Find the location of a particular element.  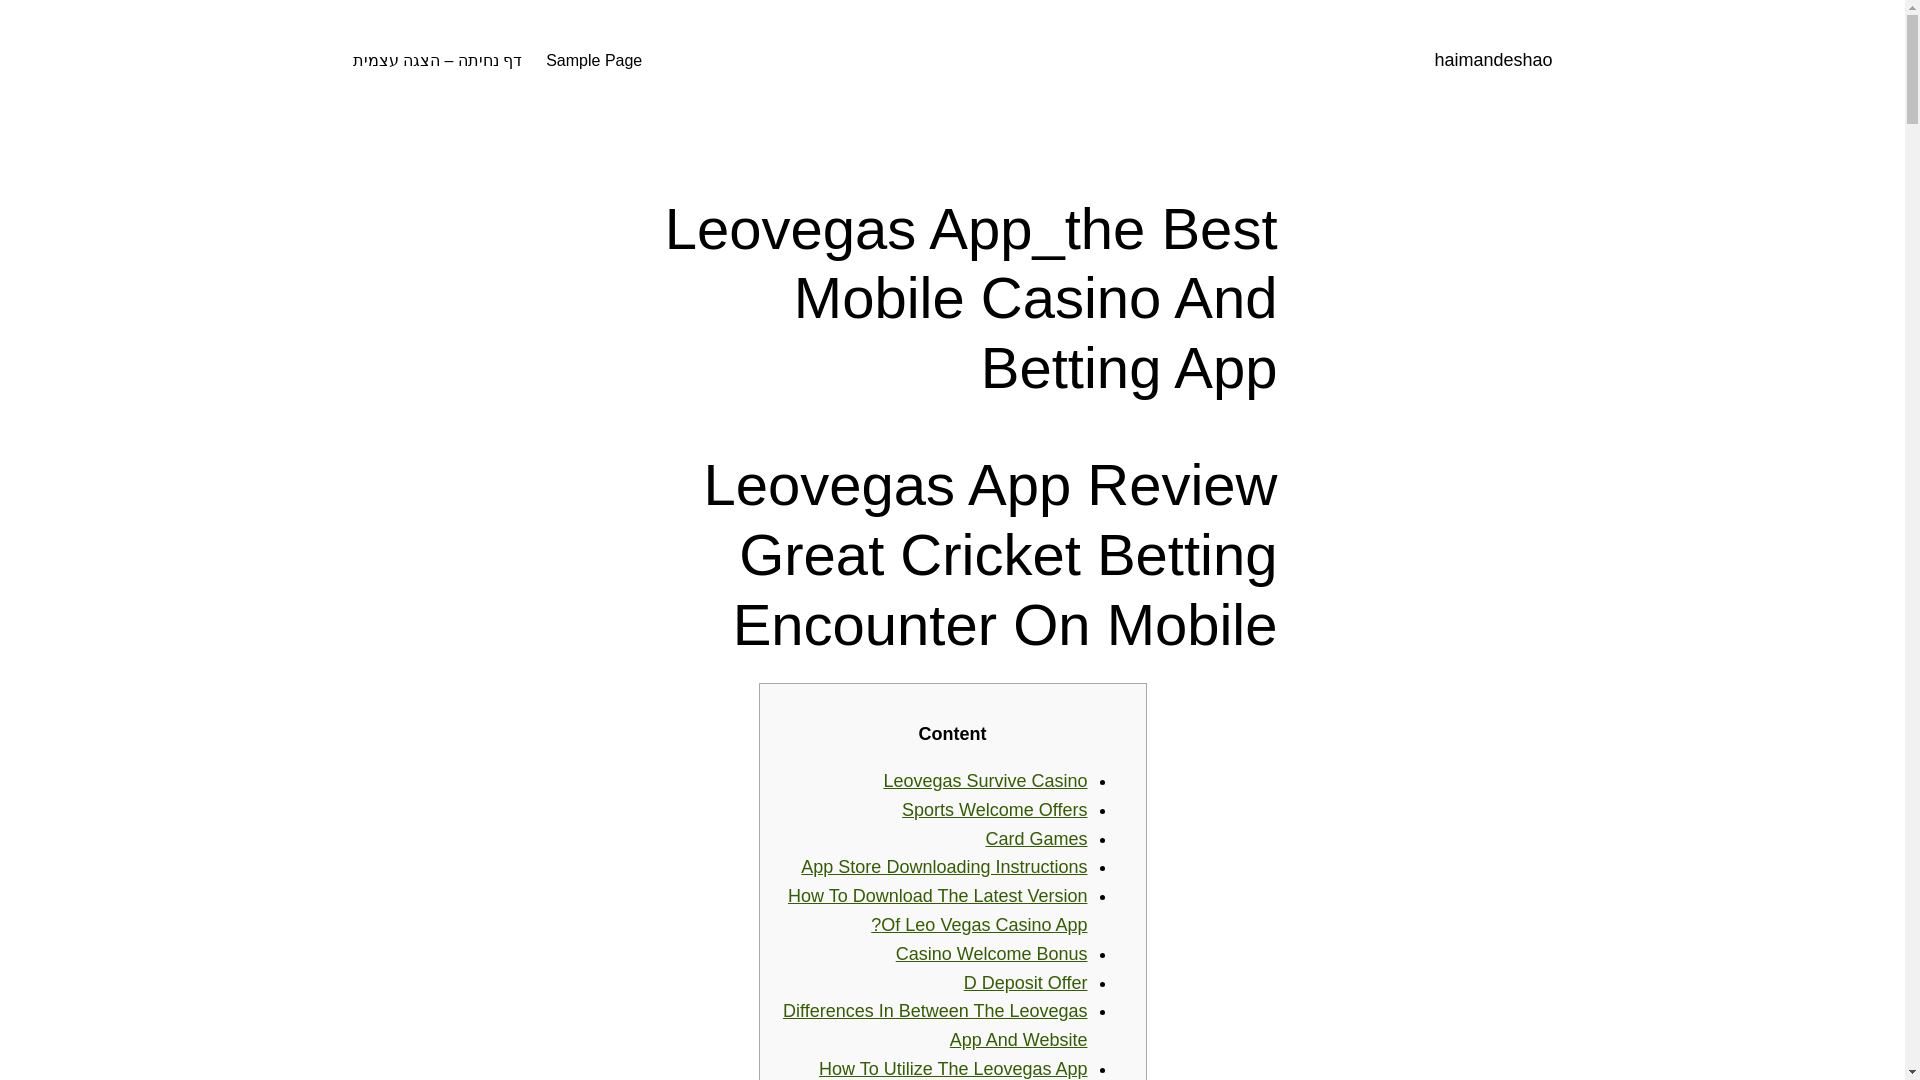

Sports Welcome Offers is located at coordinates (994, 810).